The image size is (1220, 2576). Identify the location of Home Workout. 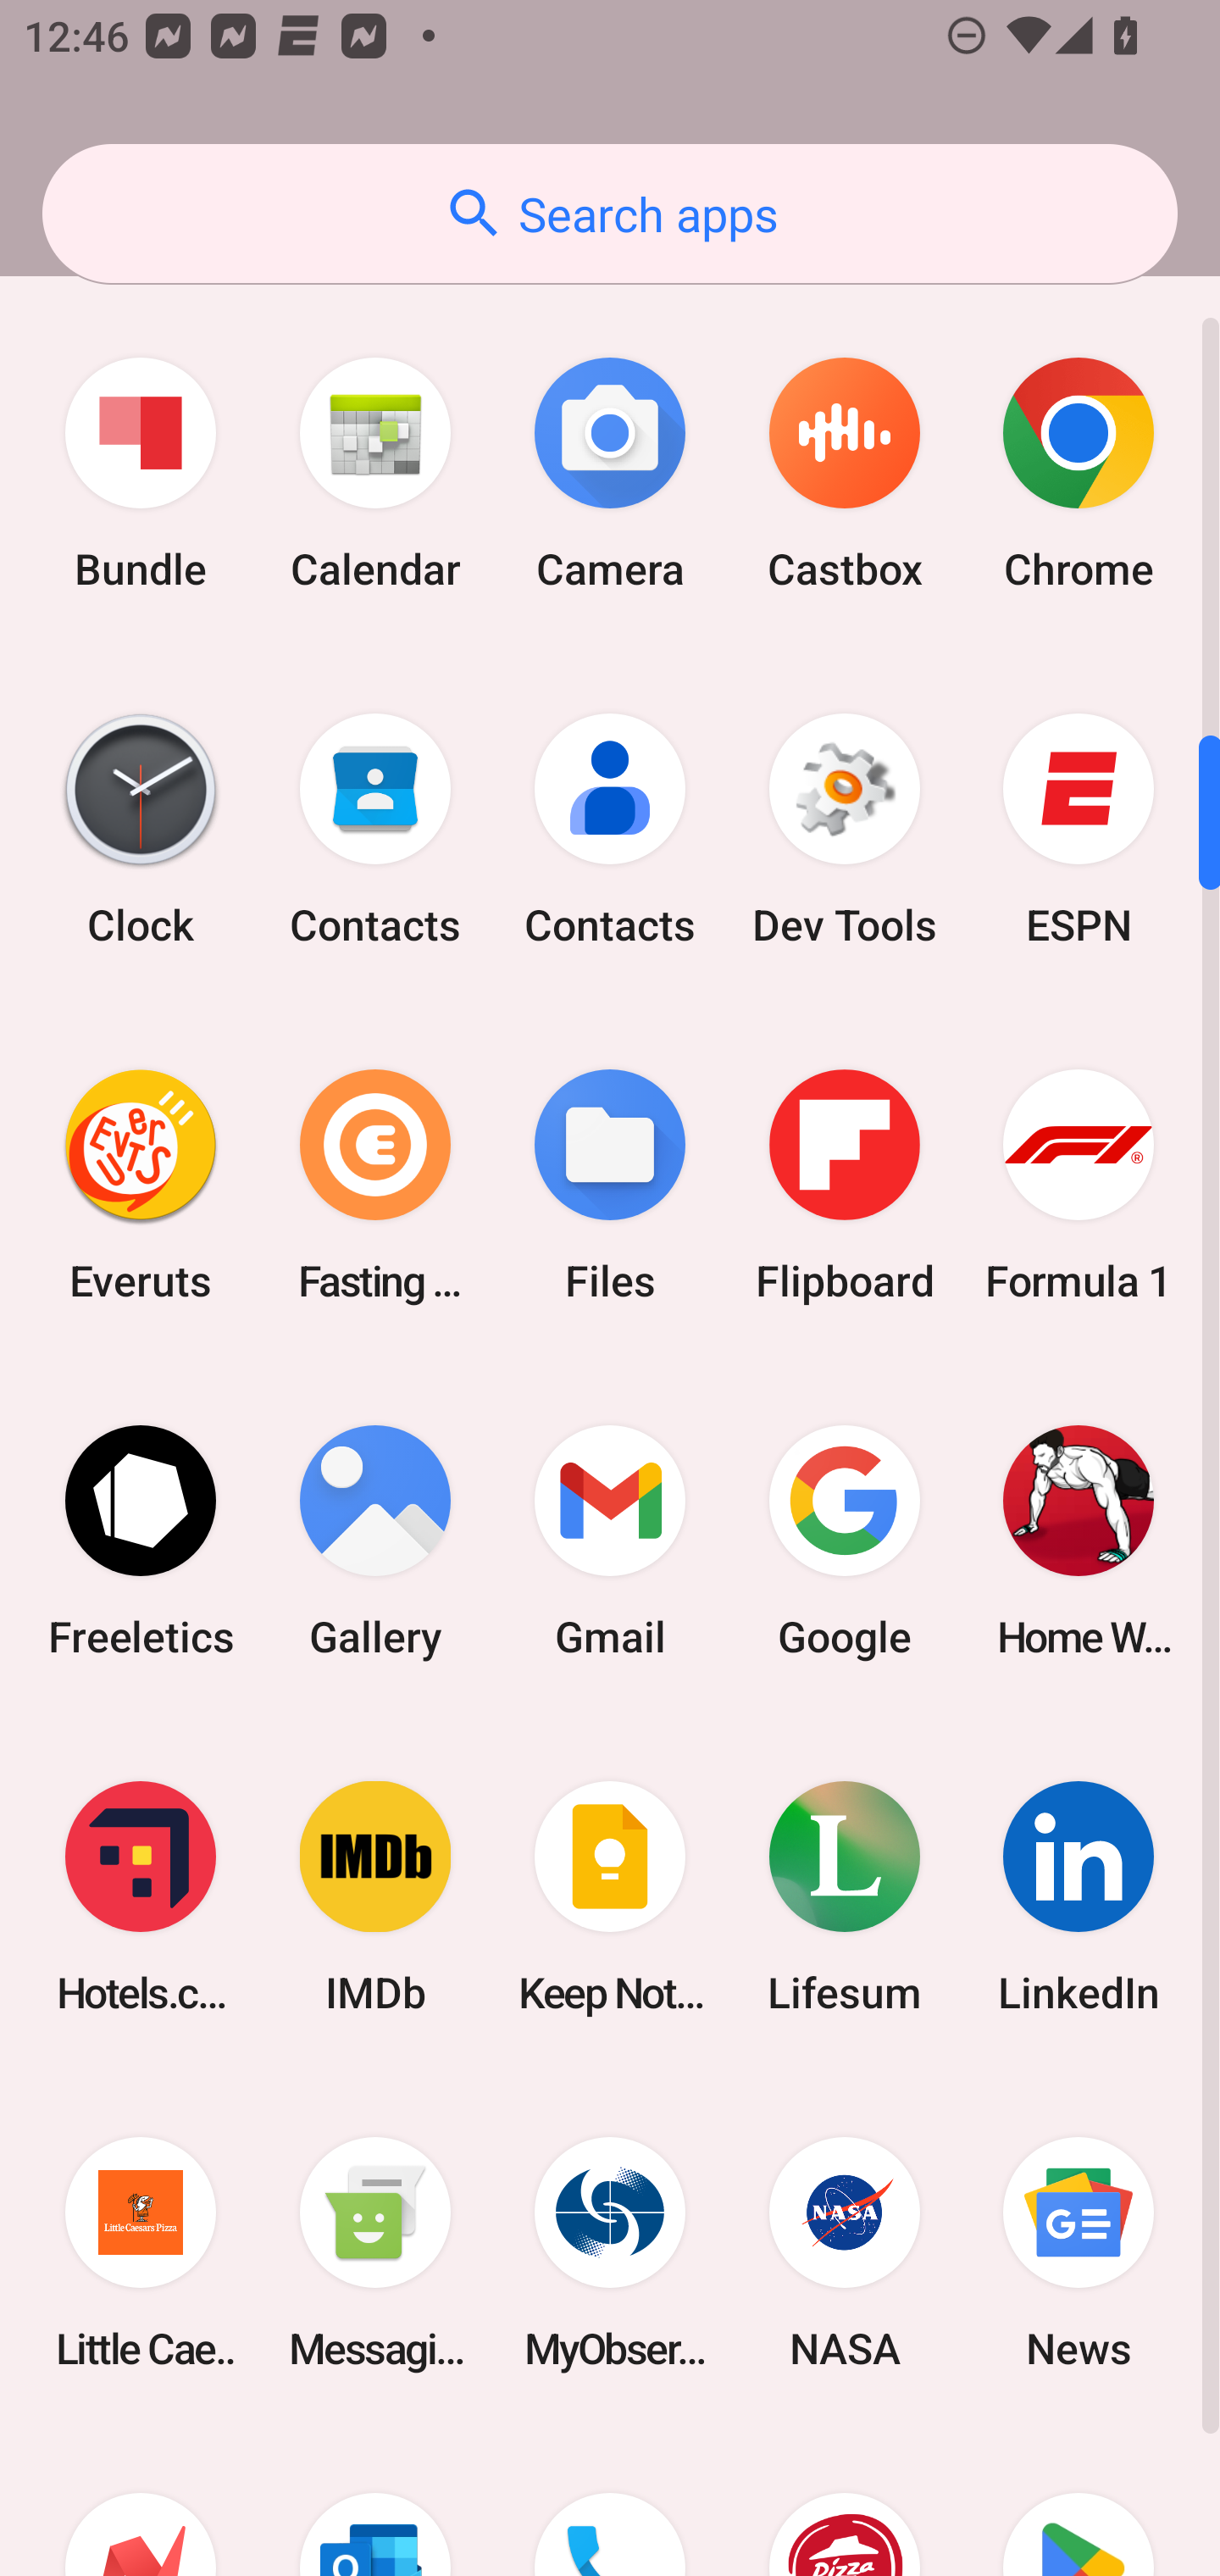
(1079, 1541).